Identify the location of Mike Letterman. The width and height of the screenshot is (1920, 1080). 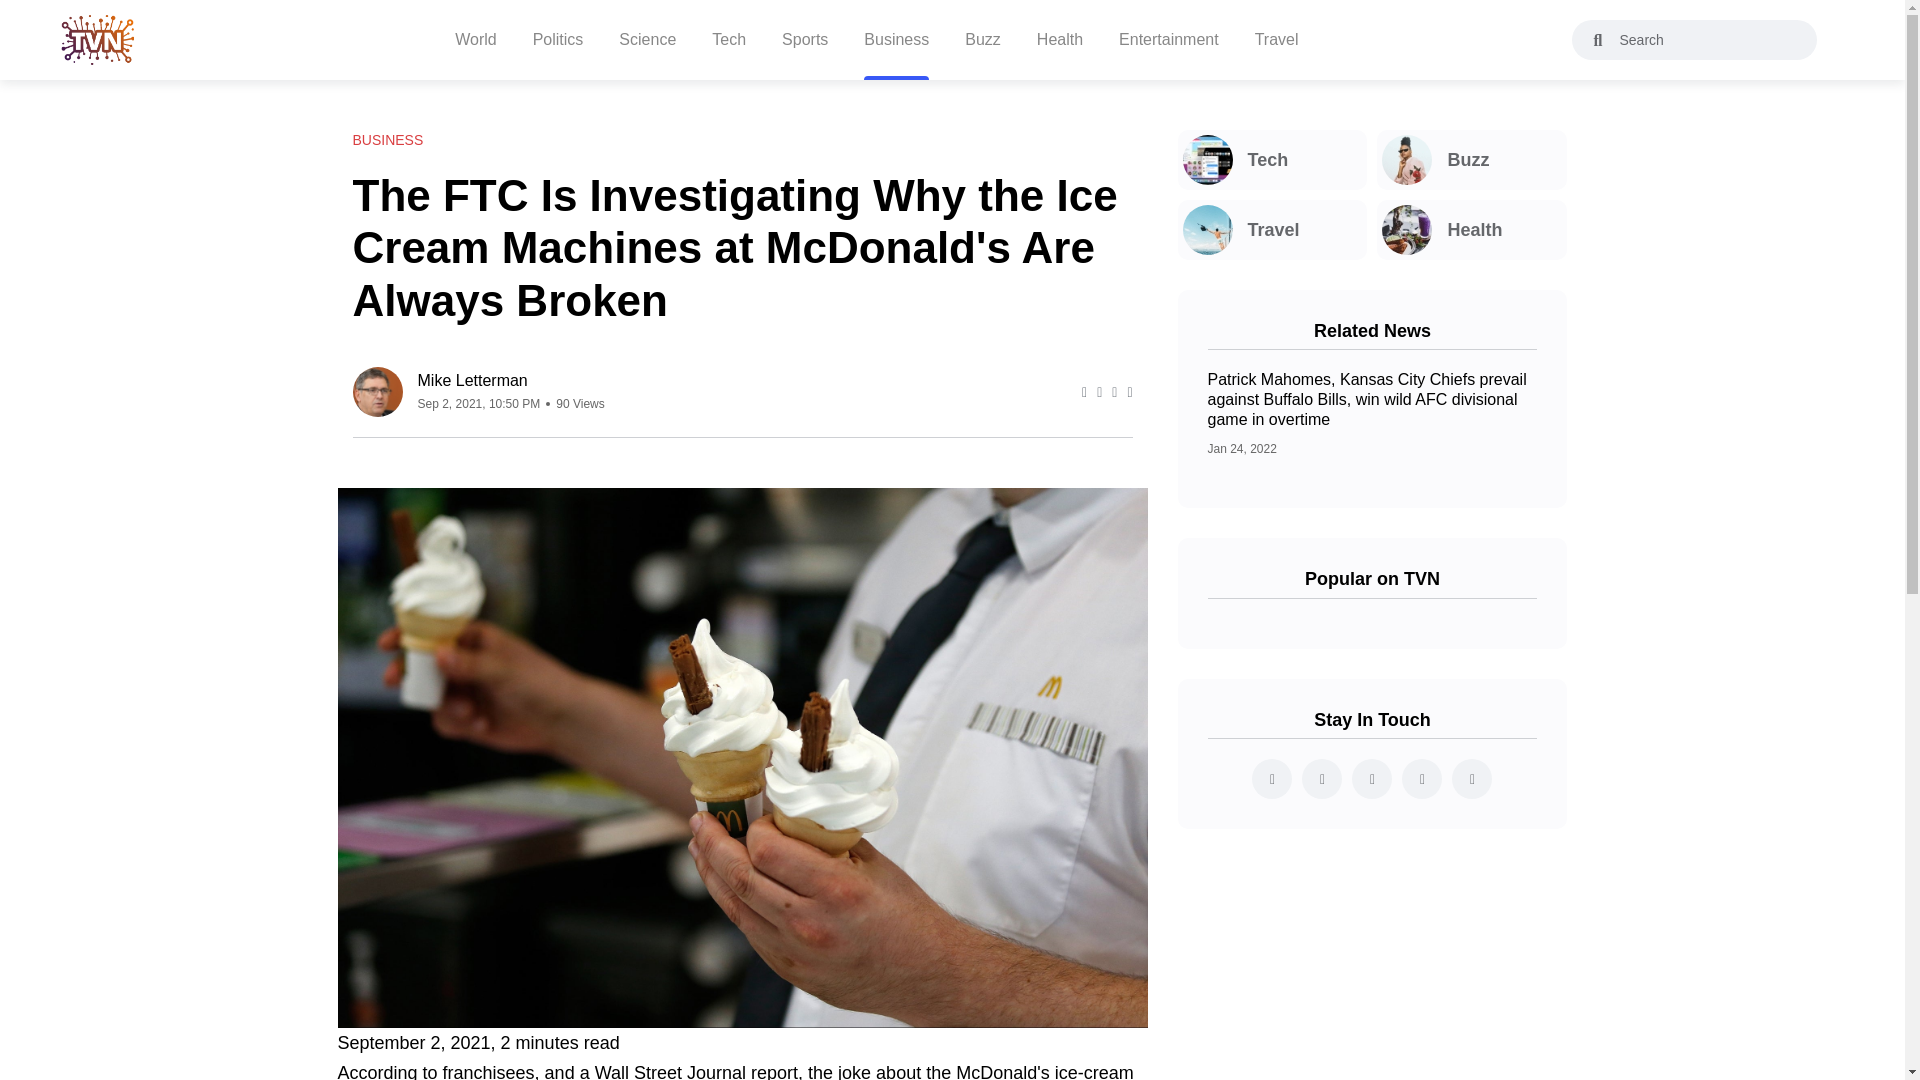
(511, 380).